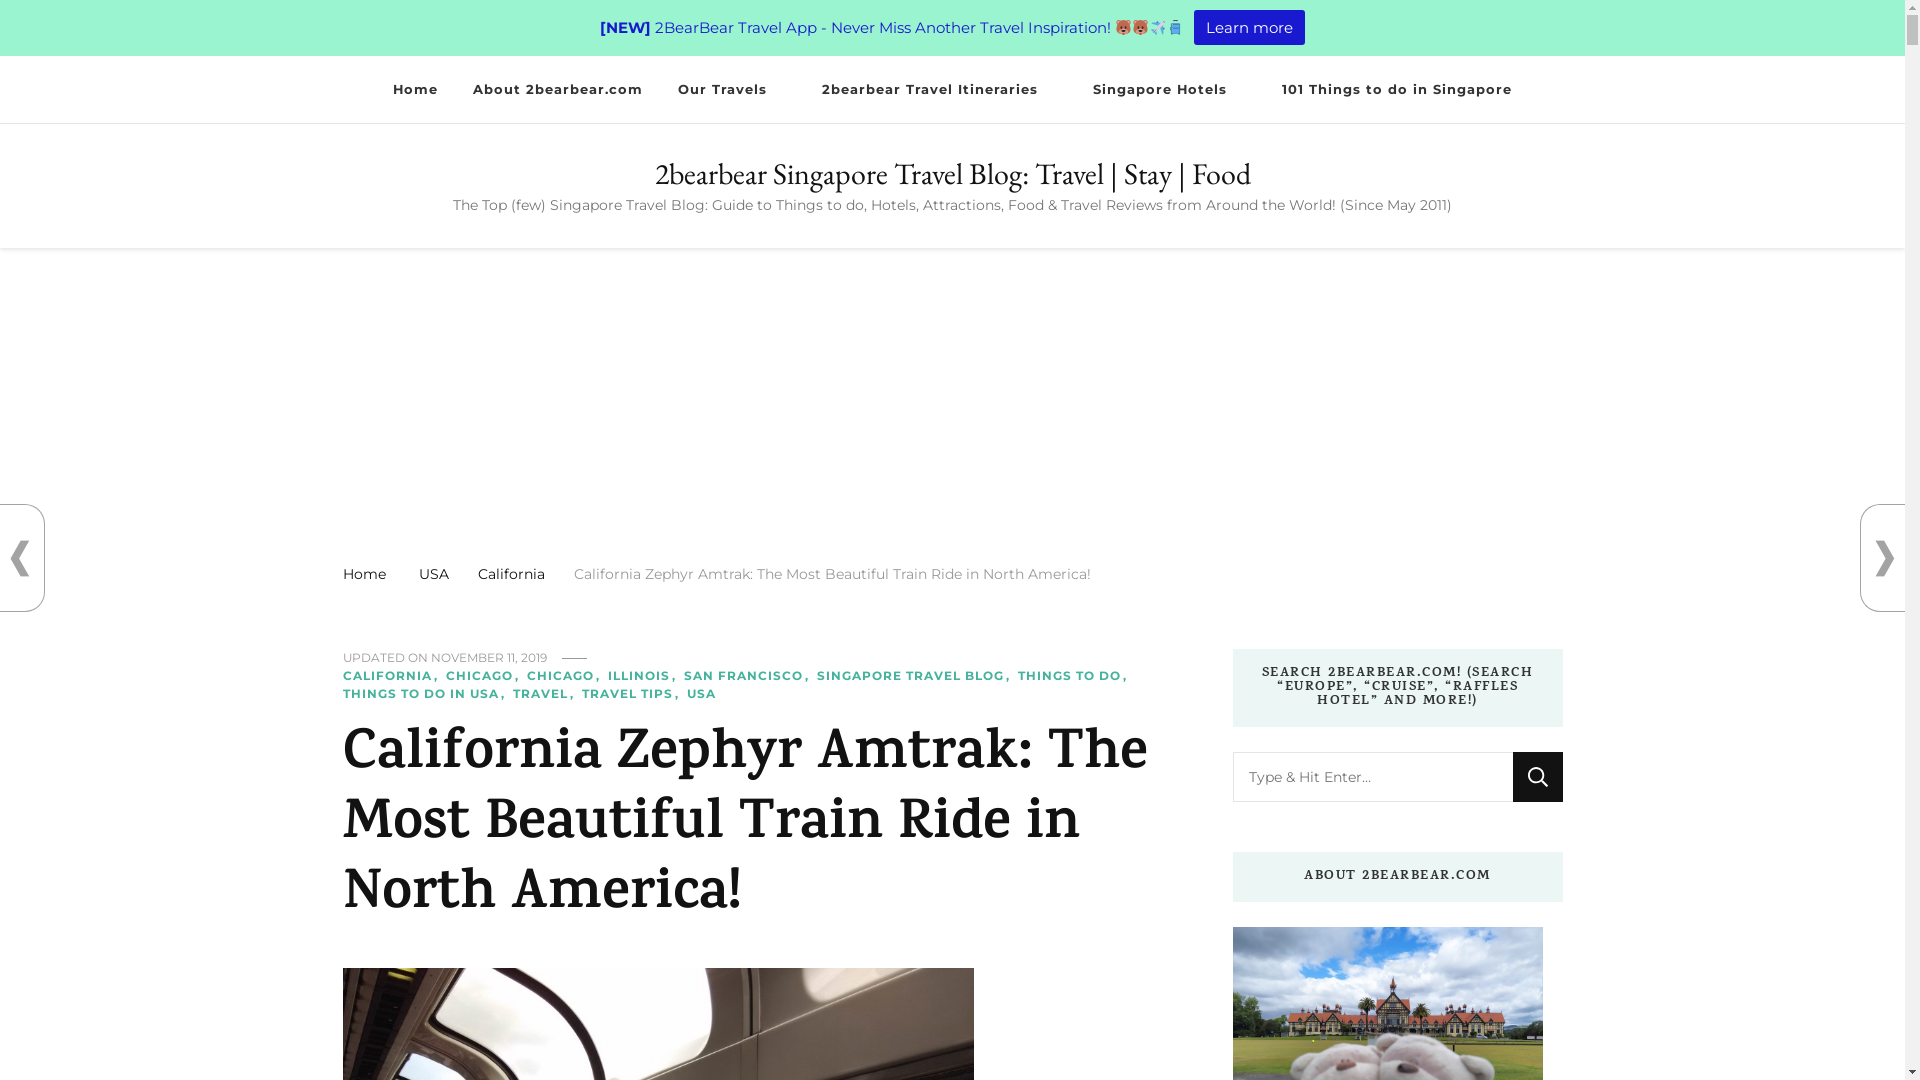  What do you see at coordinates (364, 573) in the screenshot?
I see `Home` at bounding box center [364, 573].